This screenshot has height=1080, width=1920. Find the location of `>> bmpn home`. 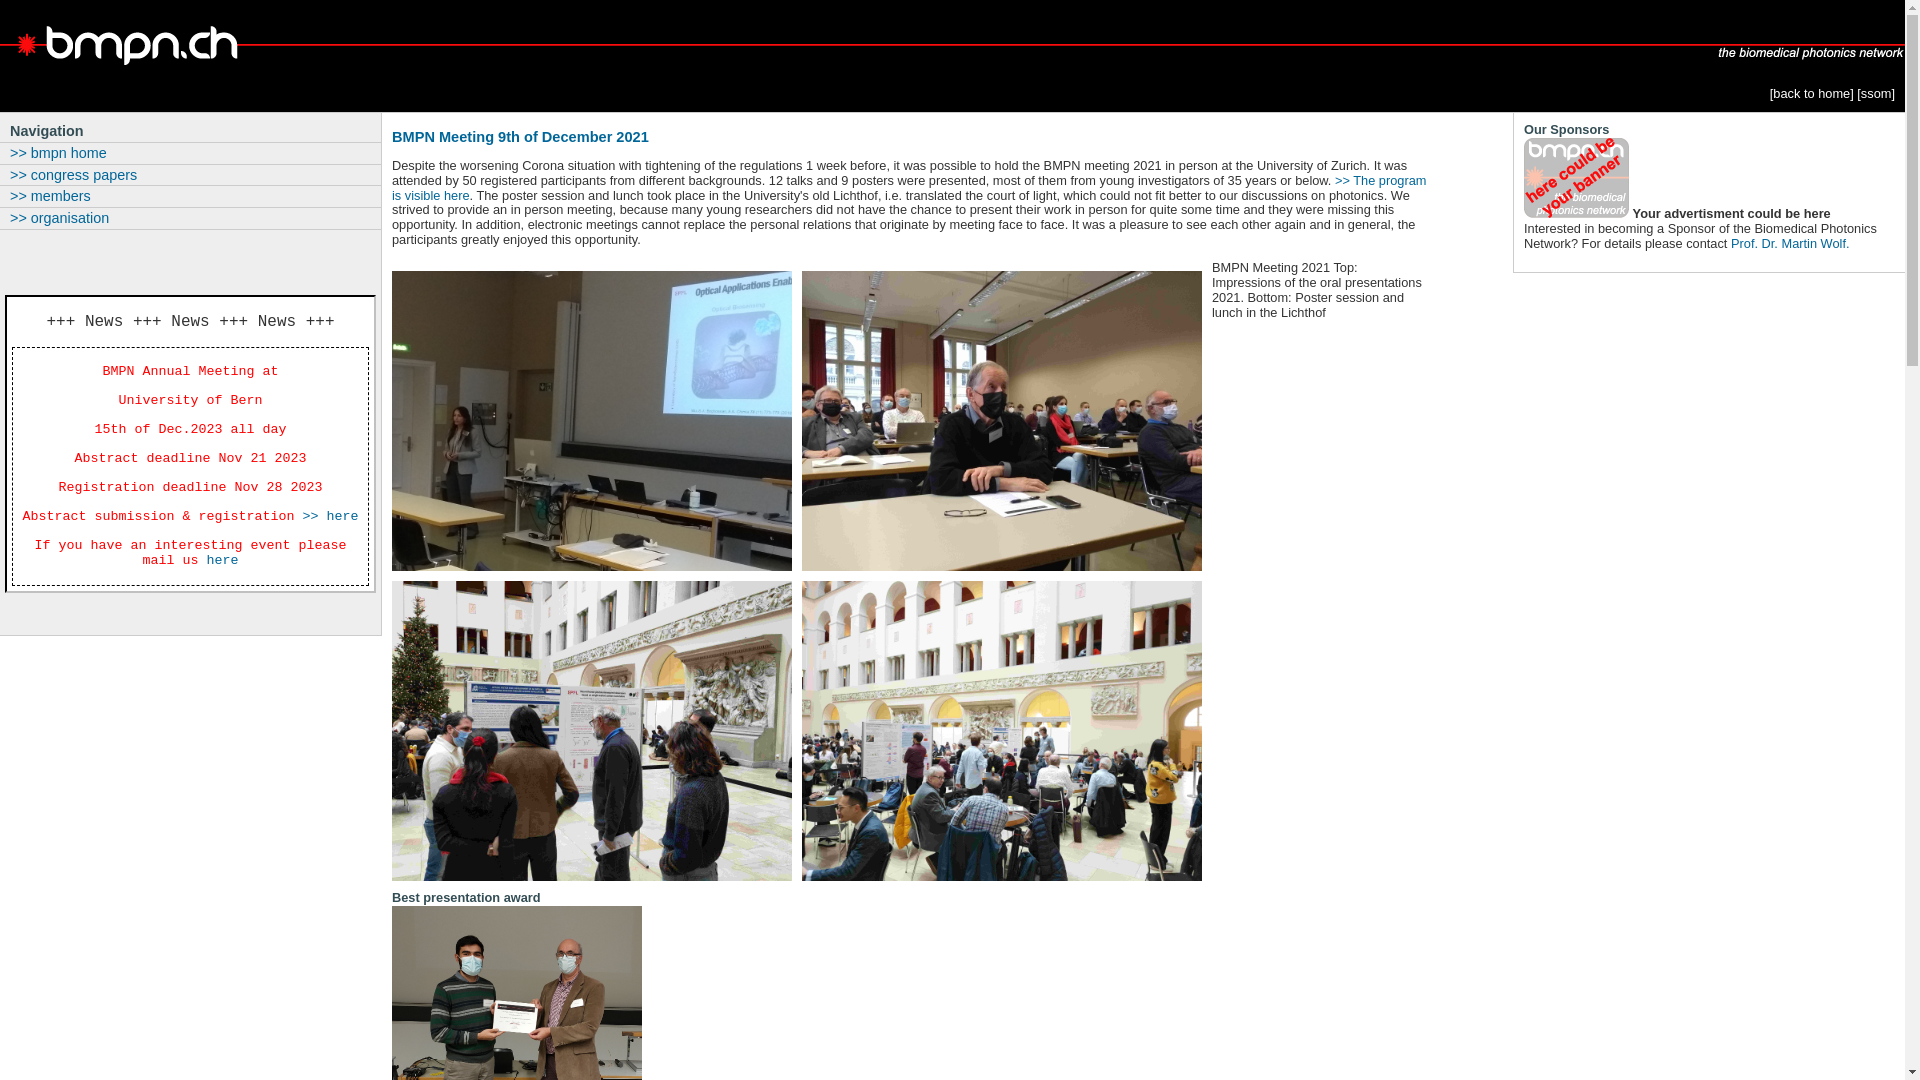

>> bmpn home is located at coordinates (190, 153).